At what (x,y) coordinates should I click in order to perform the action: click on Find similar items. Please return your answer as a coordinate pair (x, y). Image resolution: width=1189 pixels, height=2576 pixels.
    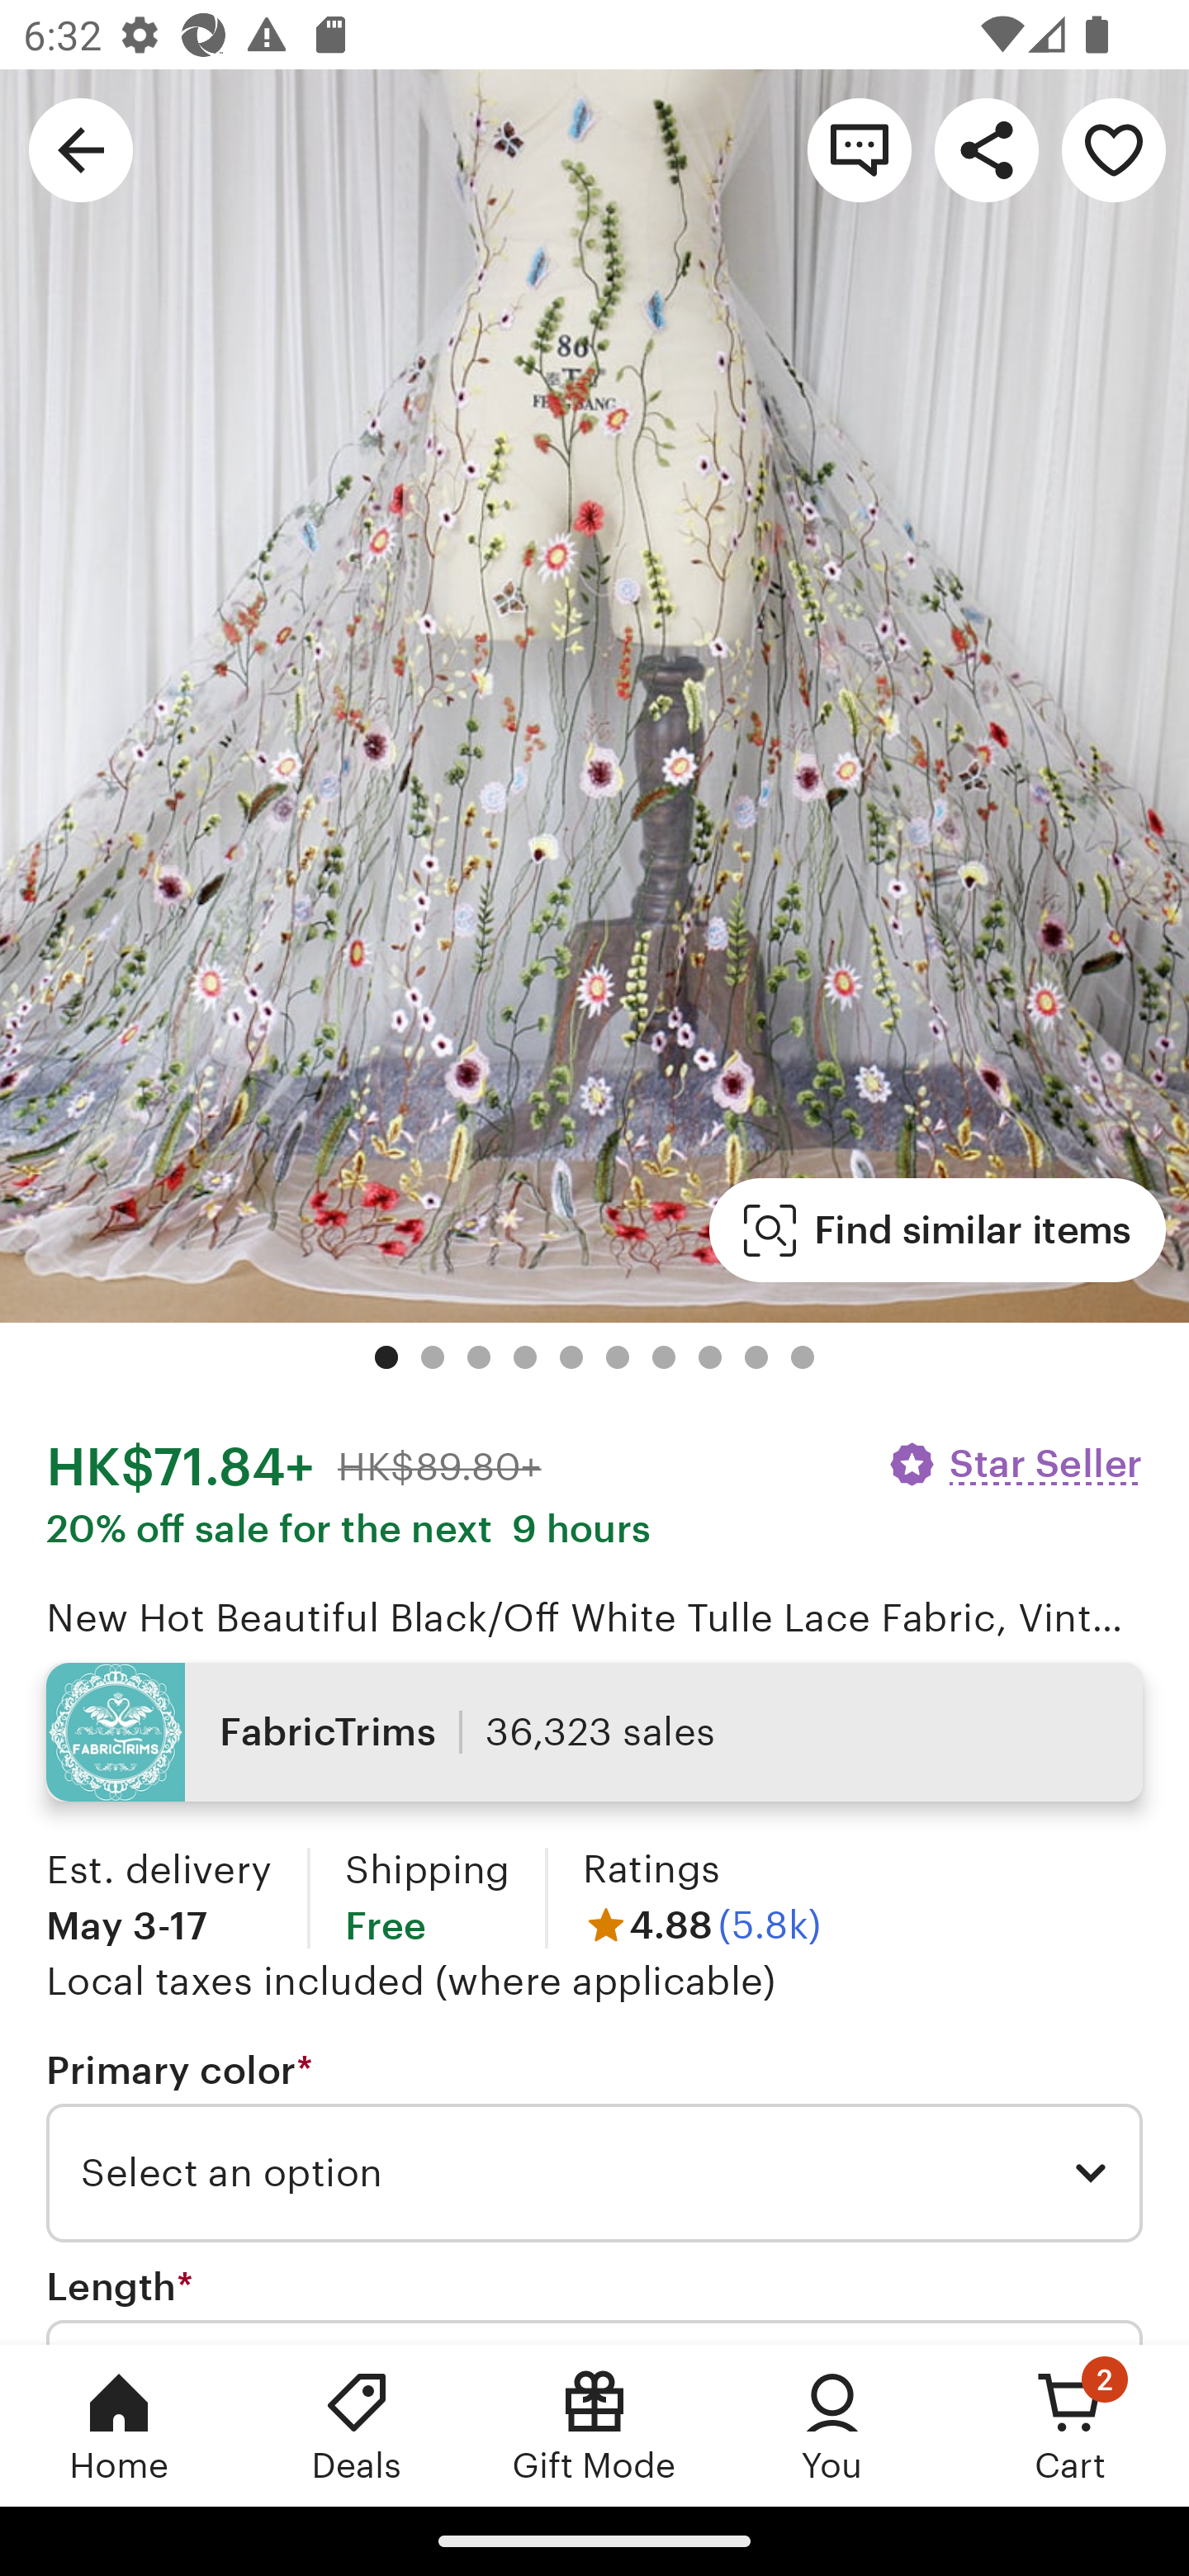
    Looking at the image, I should click on (938, 1230).